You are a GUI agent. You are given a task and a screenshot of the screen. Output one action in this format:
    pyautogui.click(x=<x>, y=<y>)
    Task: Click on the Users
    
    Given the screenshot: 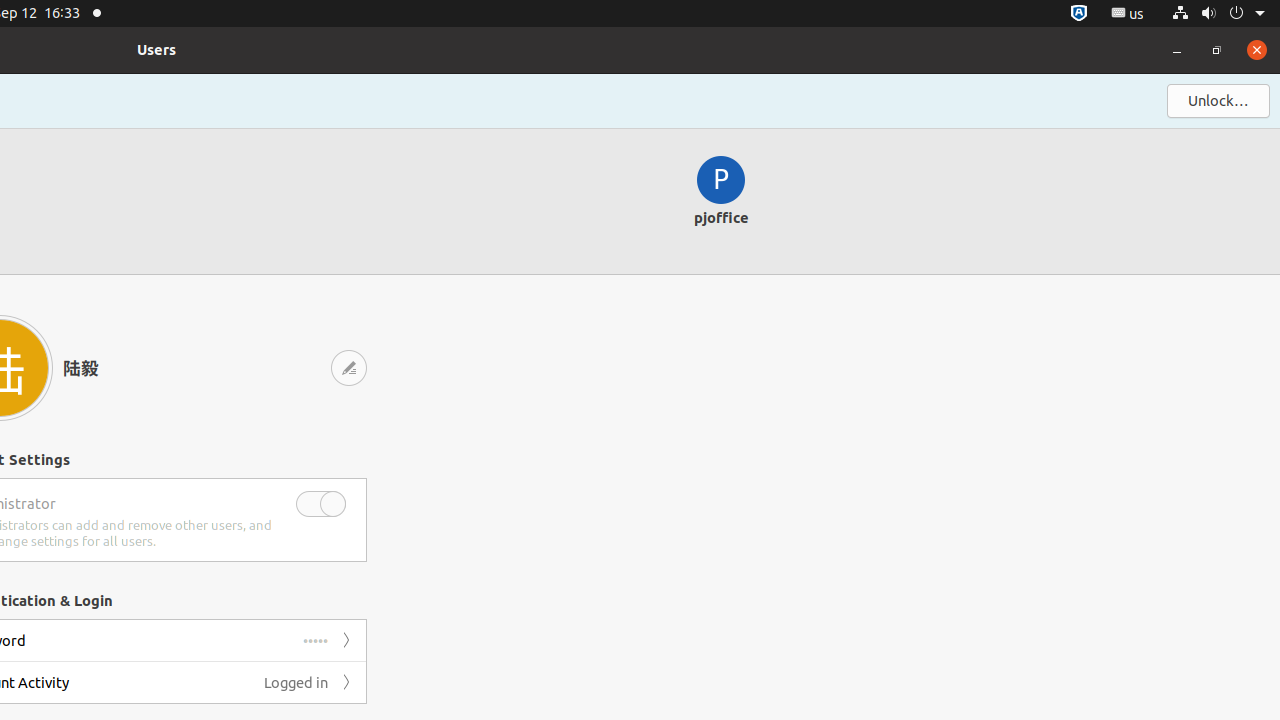 What is the action you would take?
    pyautogui.click(x=157, y=50)
    